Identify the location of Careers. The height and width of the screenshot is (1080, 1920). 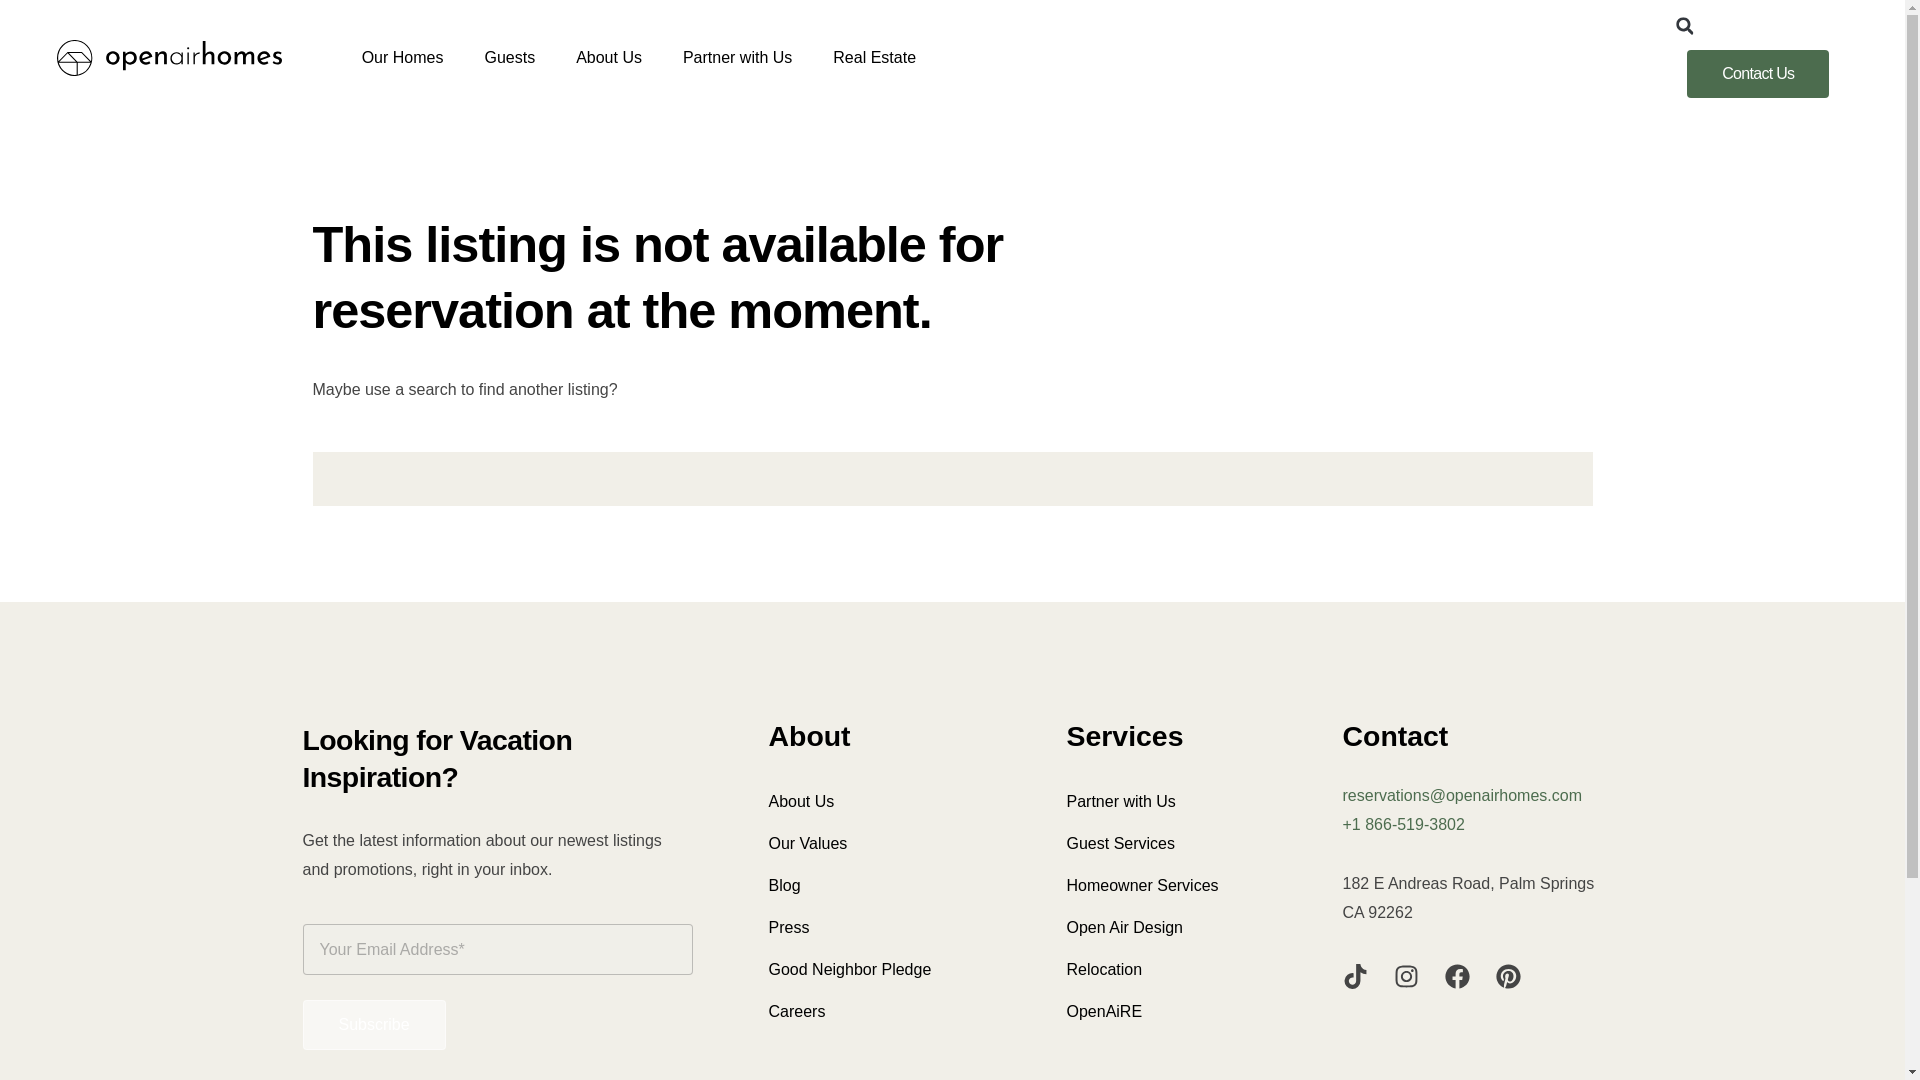
(892, 1012).